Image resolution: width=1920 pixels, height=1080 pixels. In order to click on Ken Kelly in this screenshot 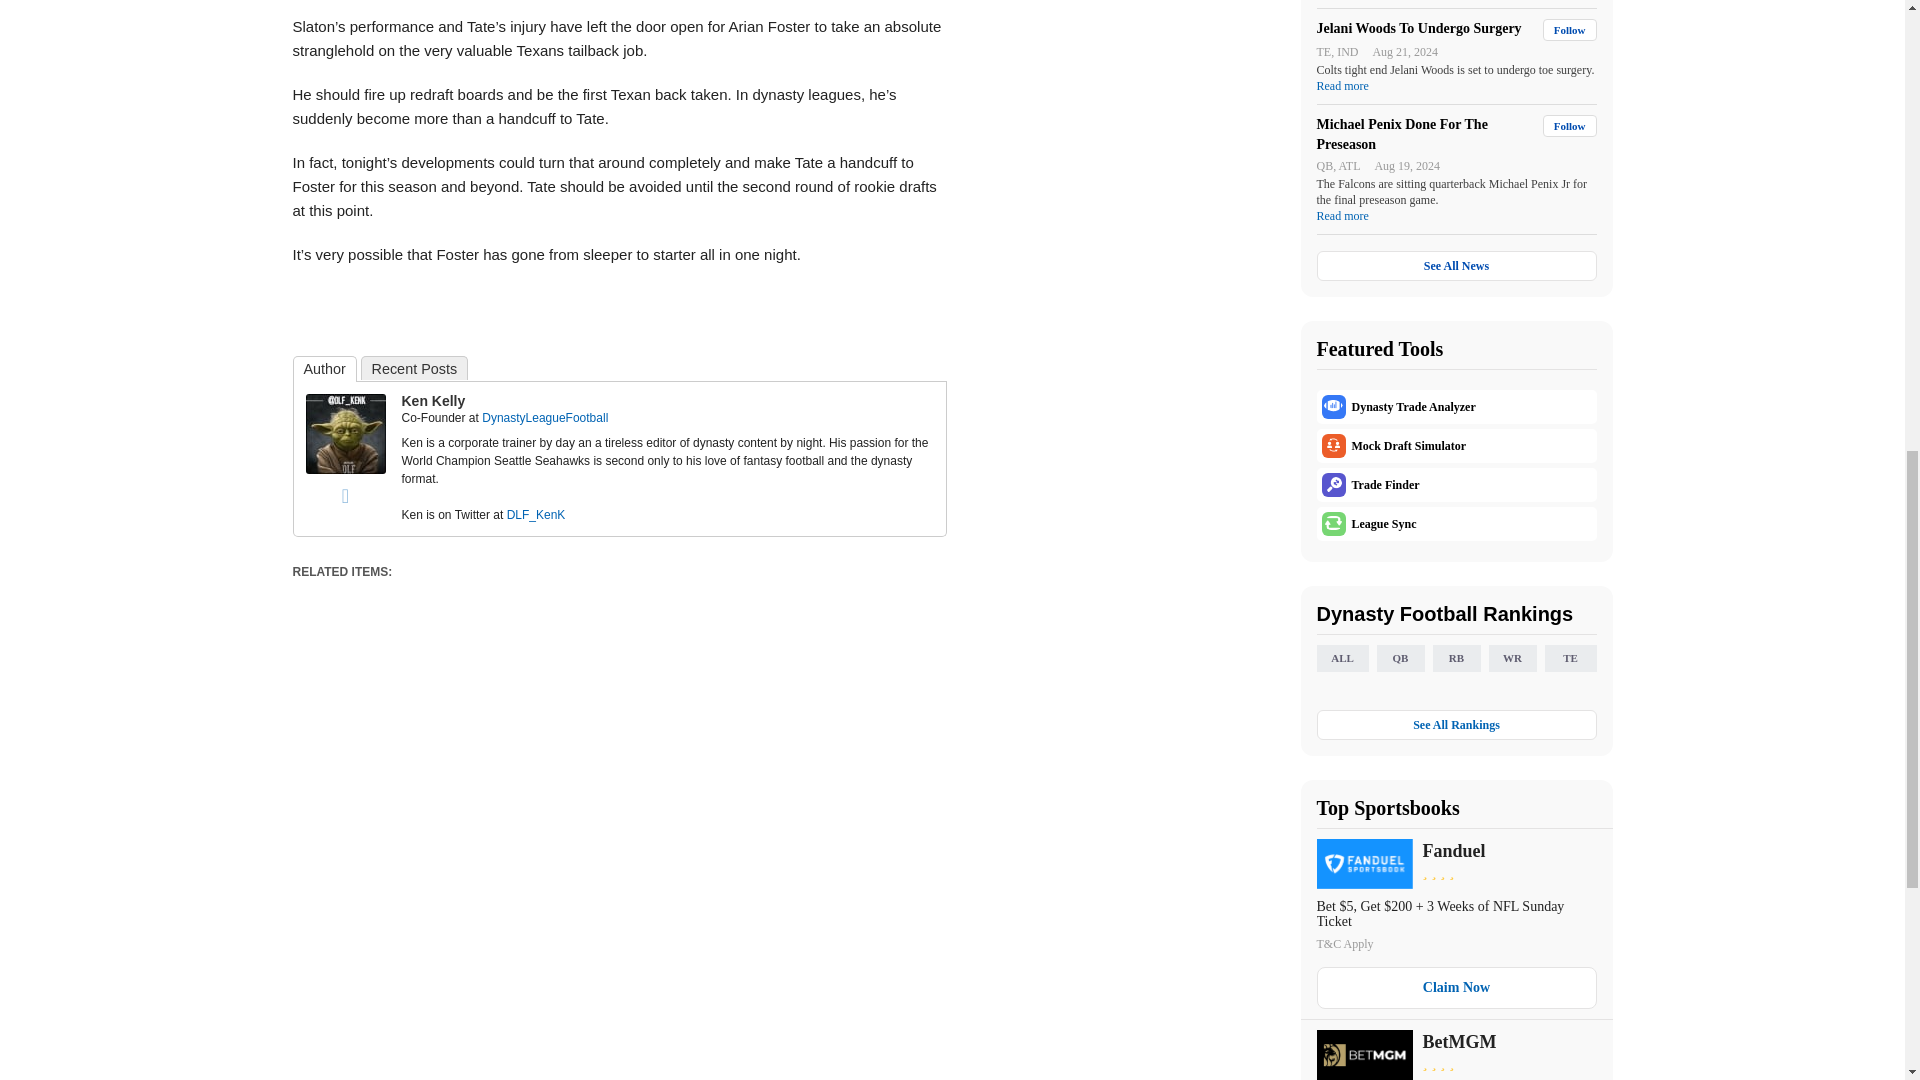, I will do `click(345, 469)`.